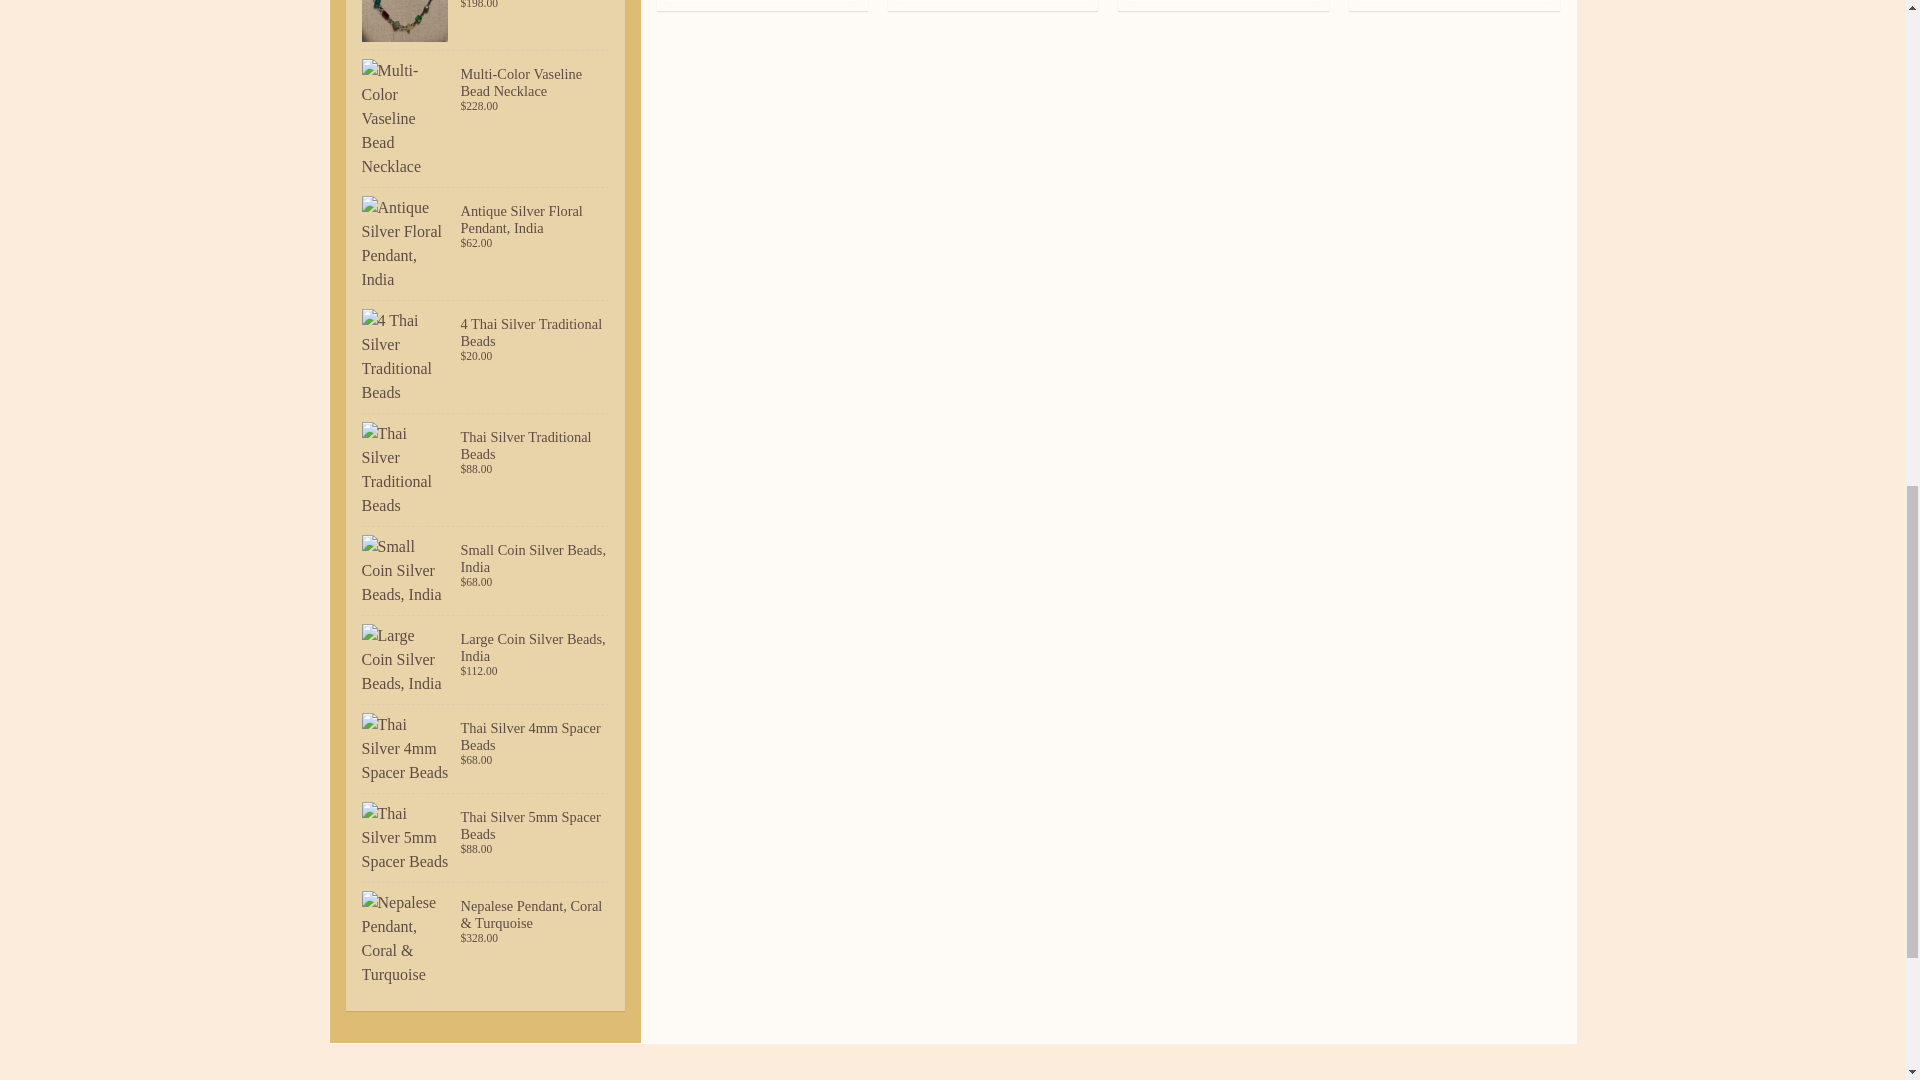 Image resolution: width=1920 pixels, height=1080 pixels. I want to click on Small Coin Silver Beads, India, so click(486, 570).